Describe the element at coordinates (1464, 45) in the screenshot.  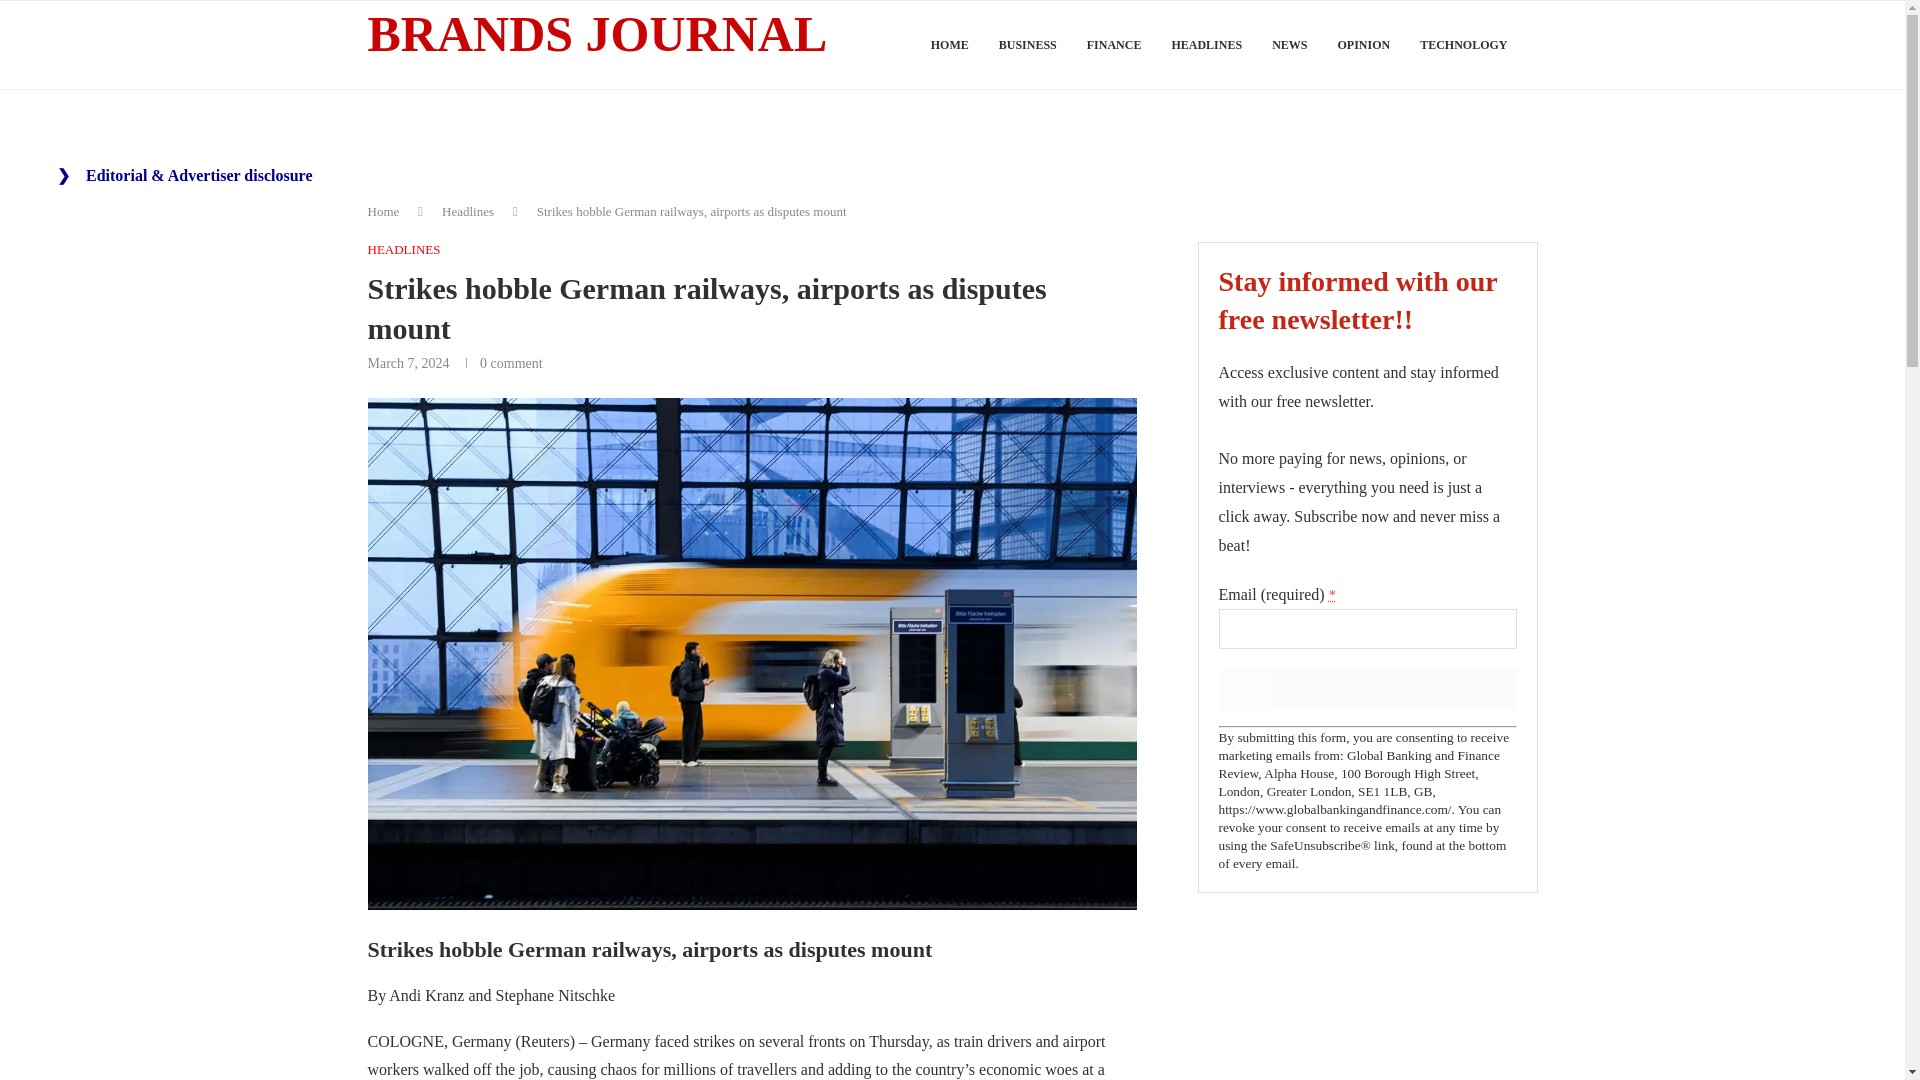
I see `TECHNOLOGY` at that location.